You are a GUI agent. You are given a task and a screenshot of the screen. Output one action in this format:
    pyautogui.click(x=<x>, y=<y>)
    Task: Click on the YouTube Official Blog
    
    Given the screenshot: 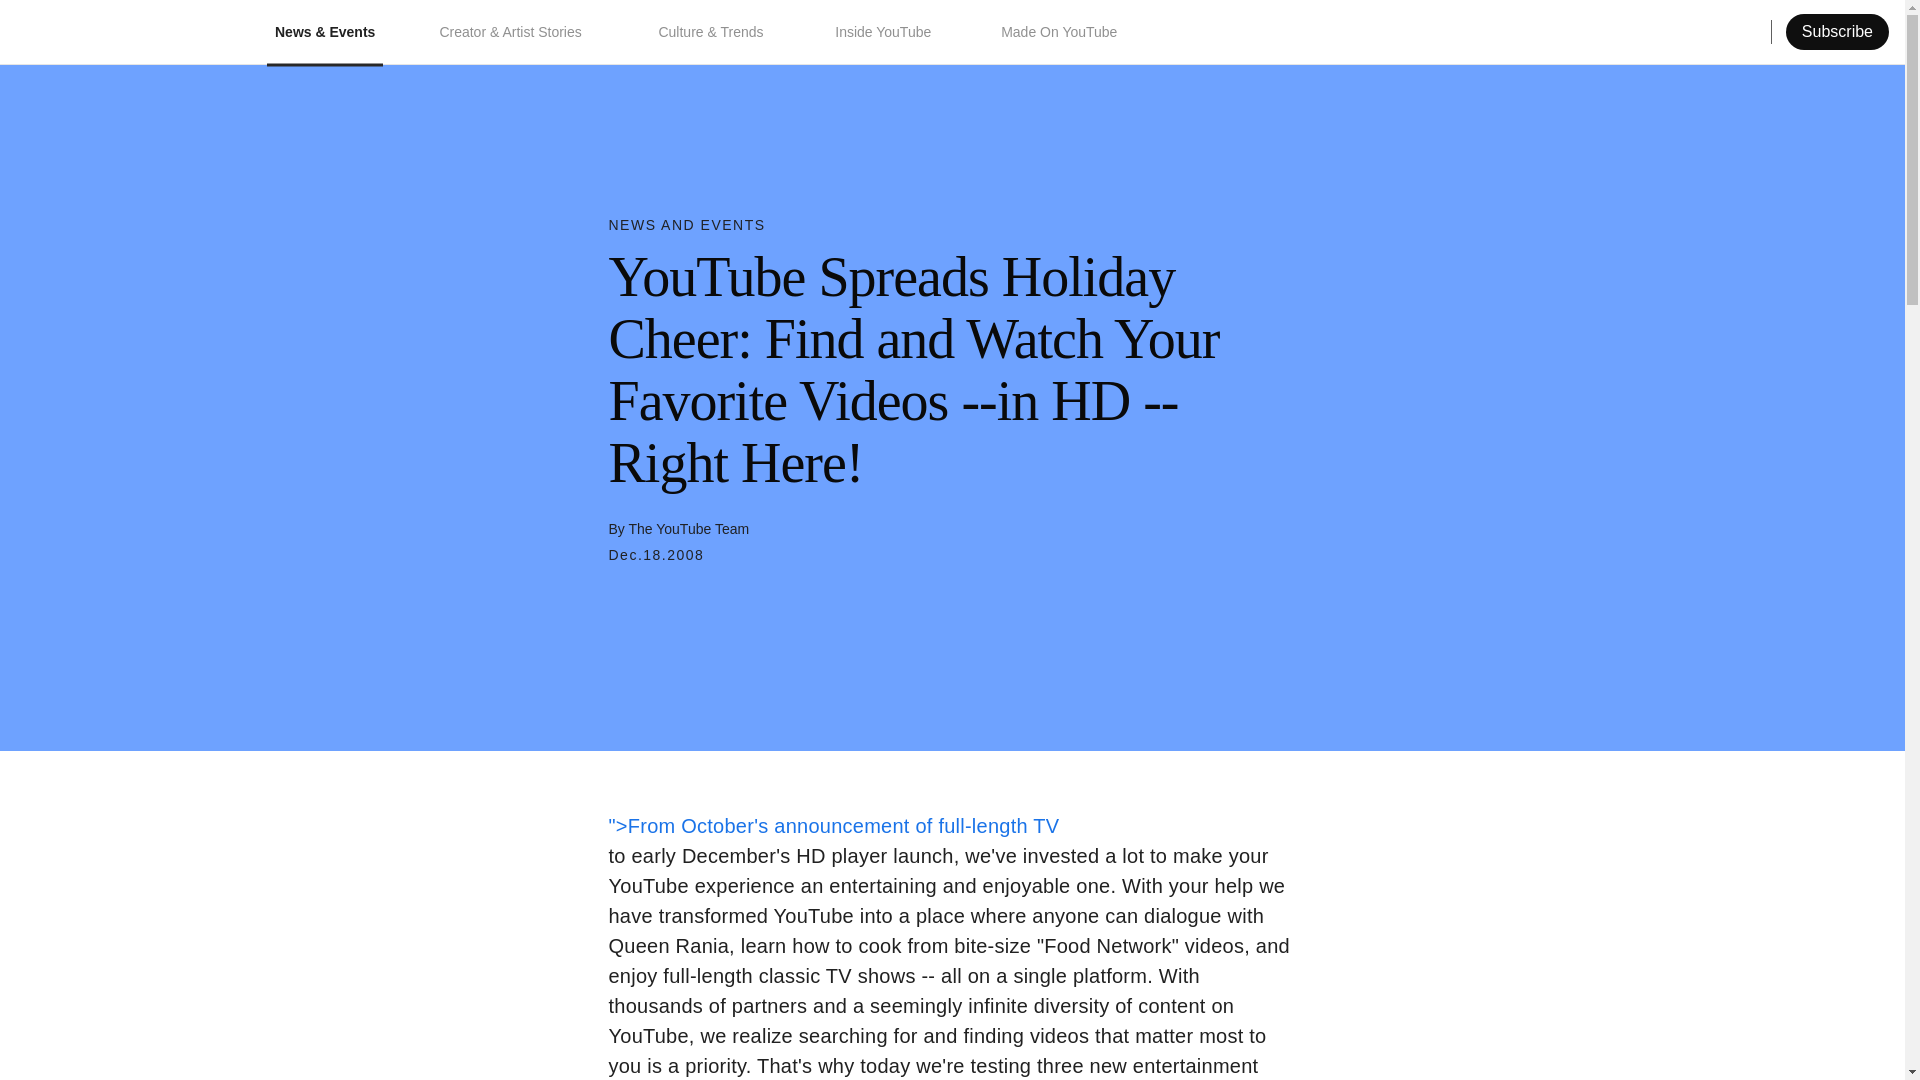 What is the action you would take?
    pyautogui.click(x=118, y=32)
    